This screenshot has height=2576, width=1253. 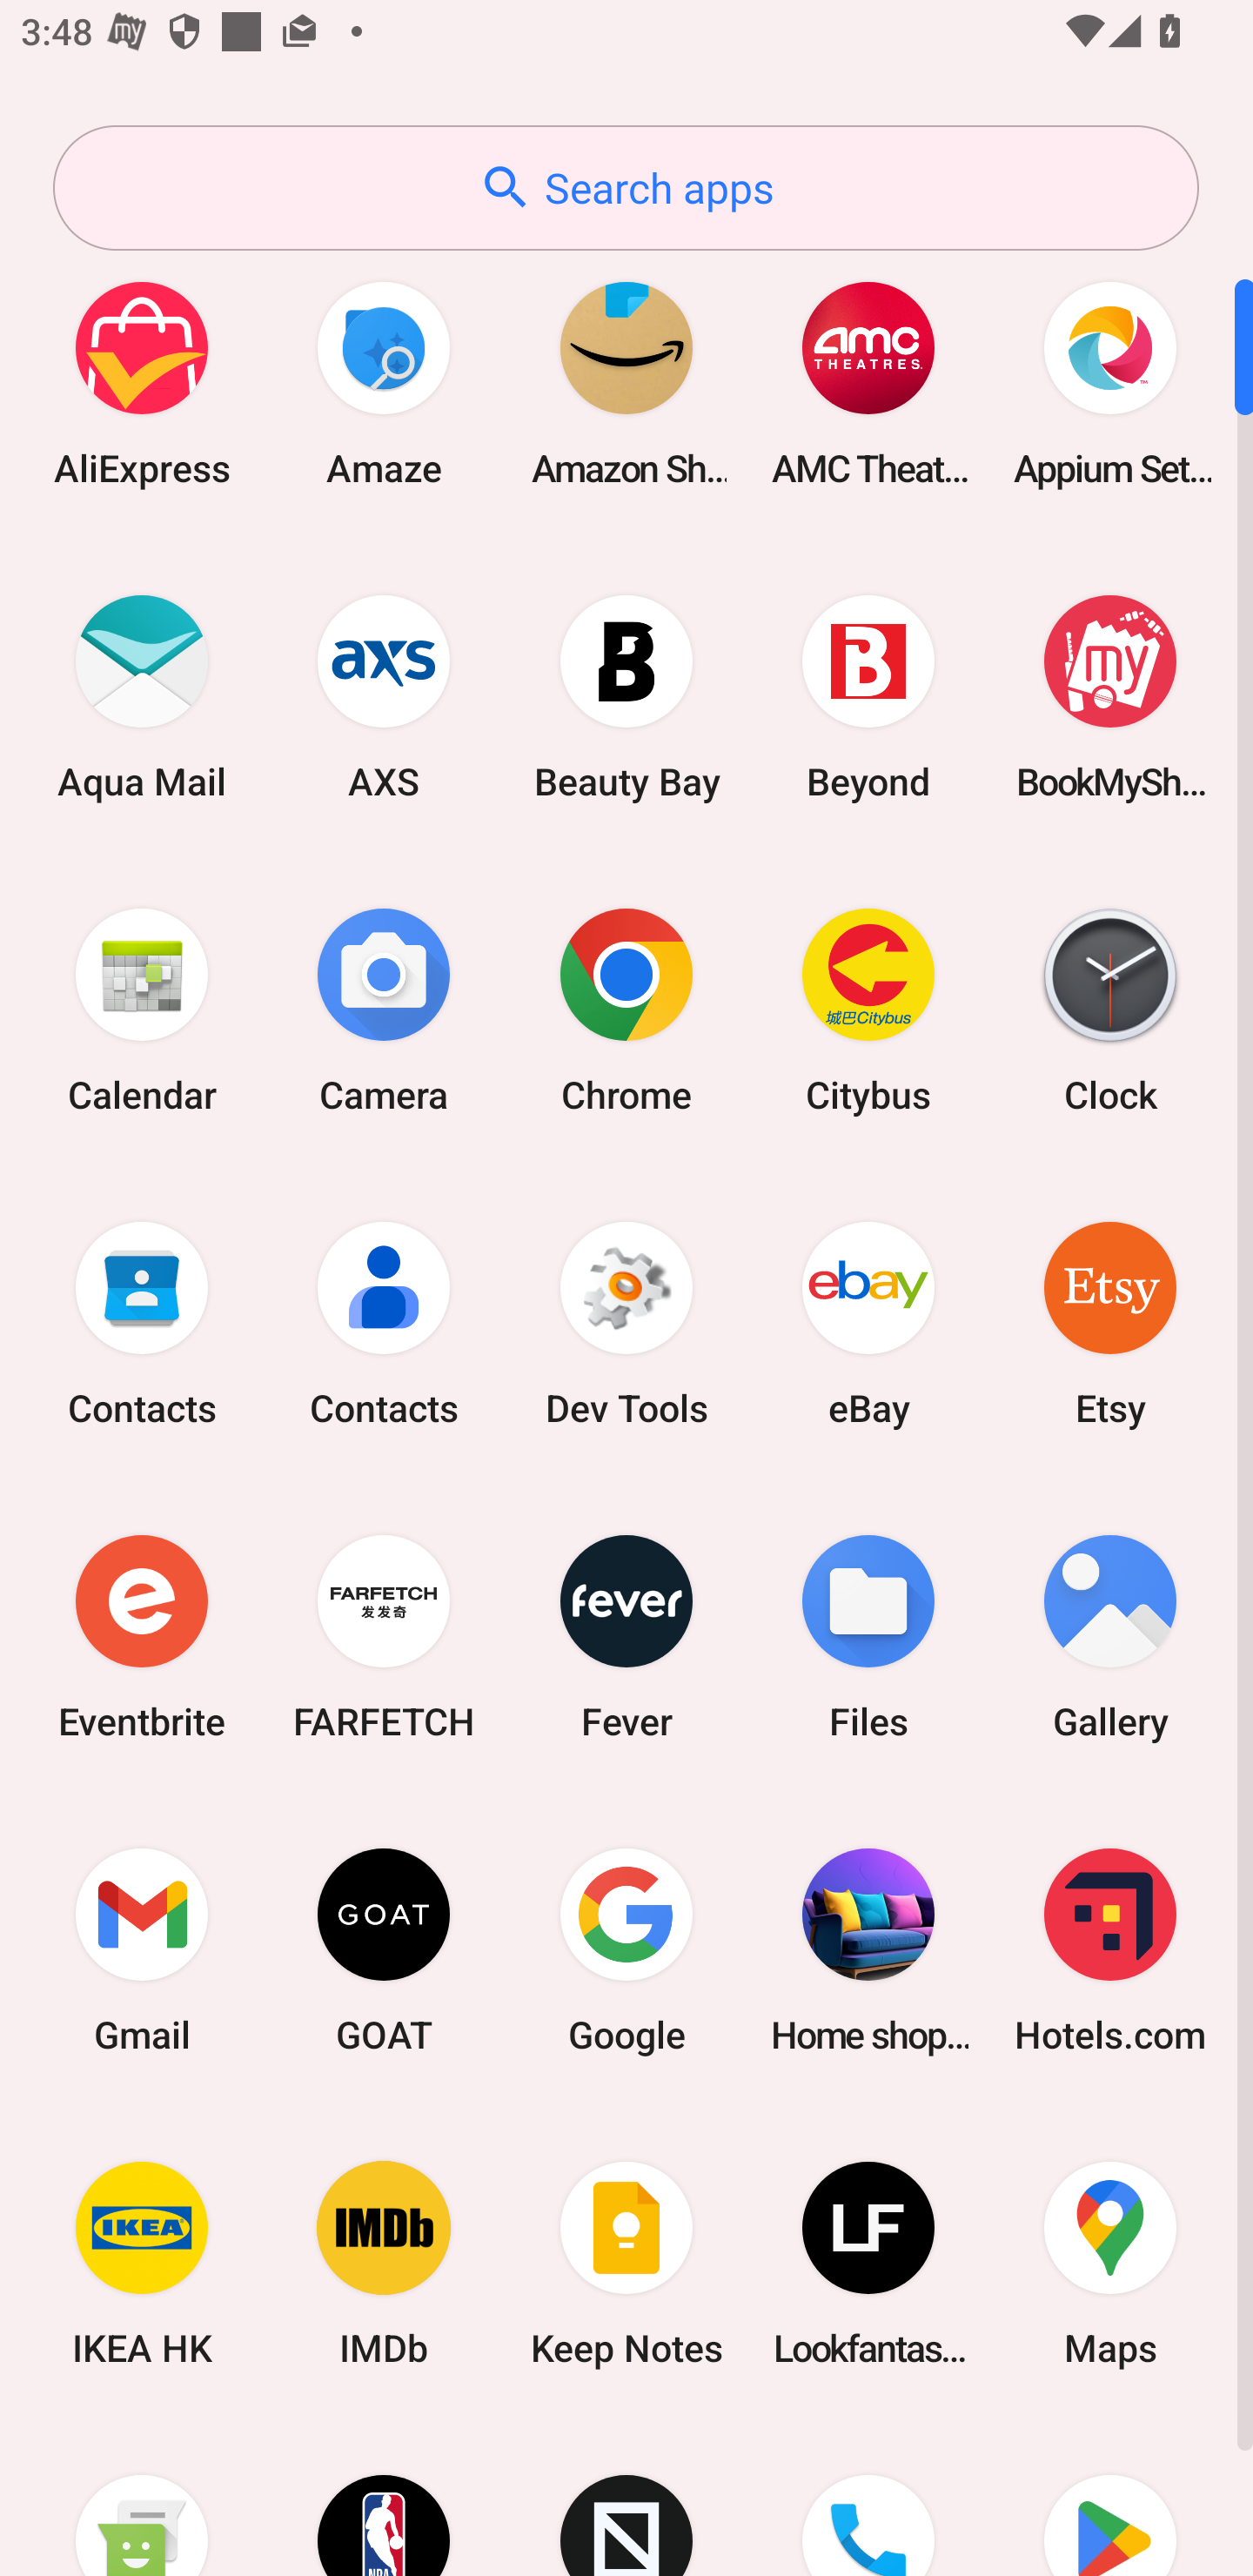 I want to click on BookMyShow, so click(x=1110, y=696).